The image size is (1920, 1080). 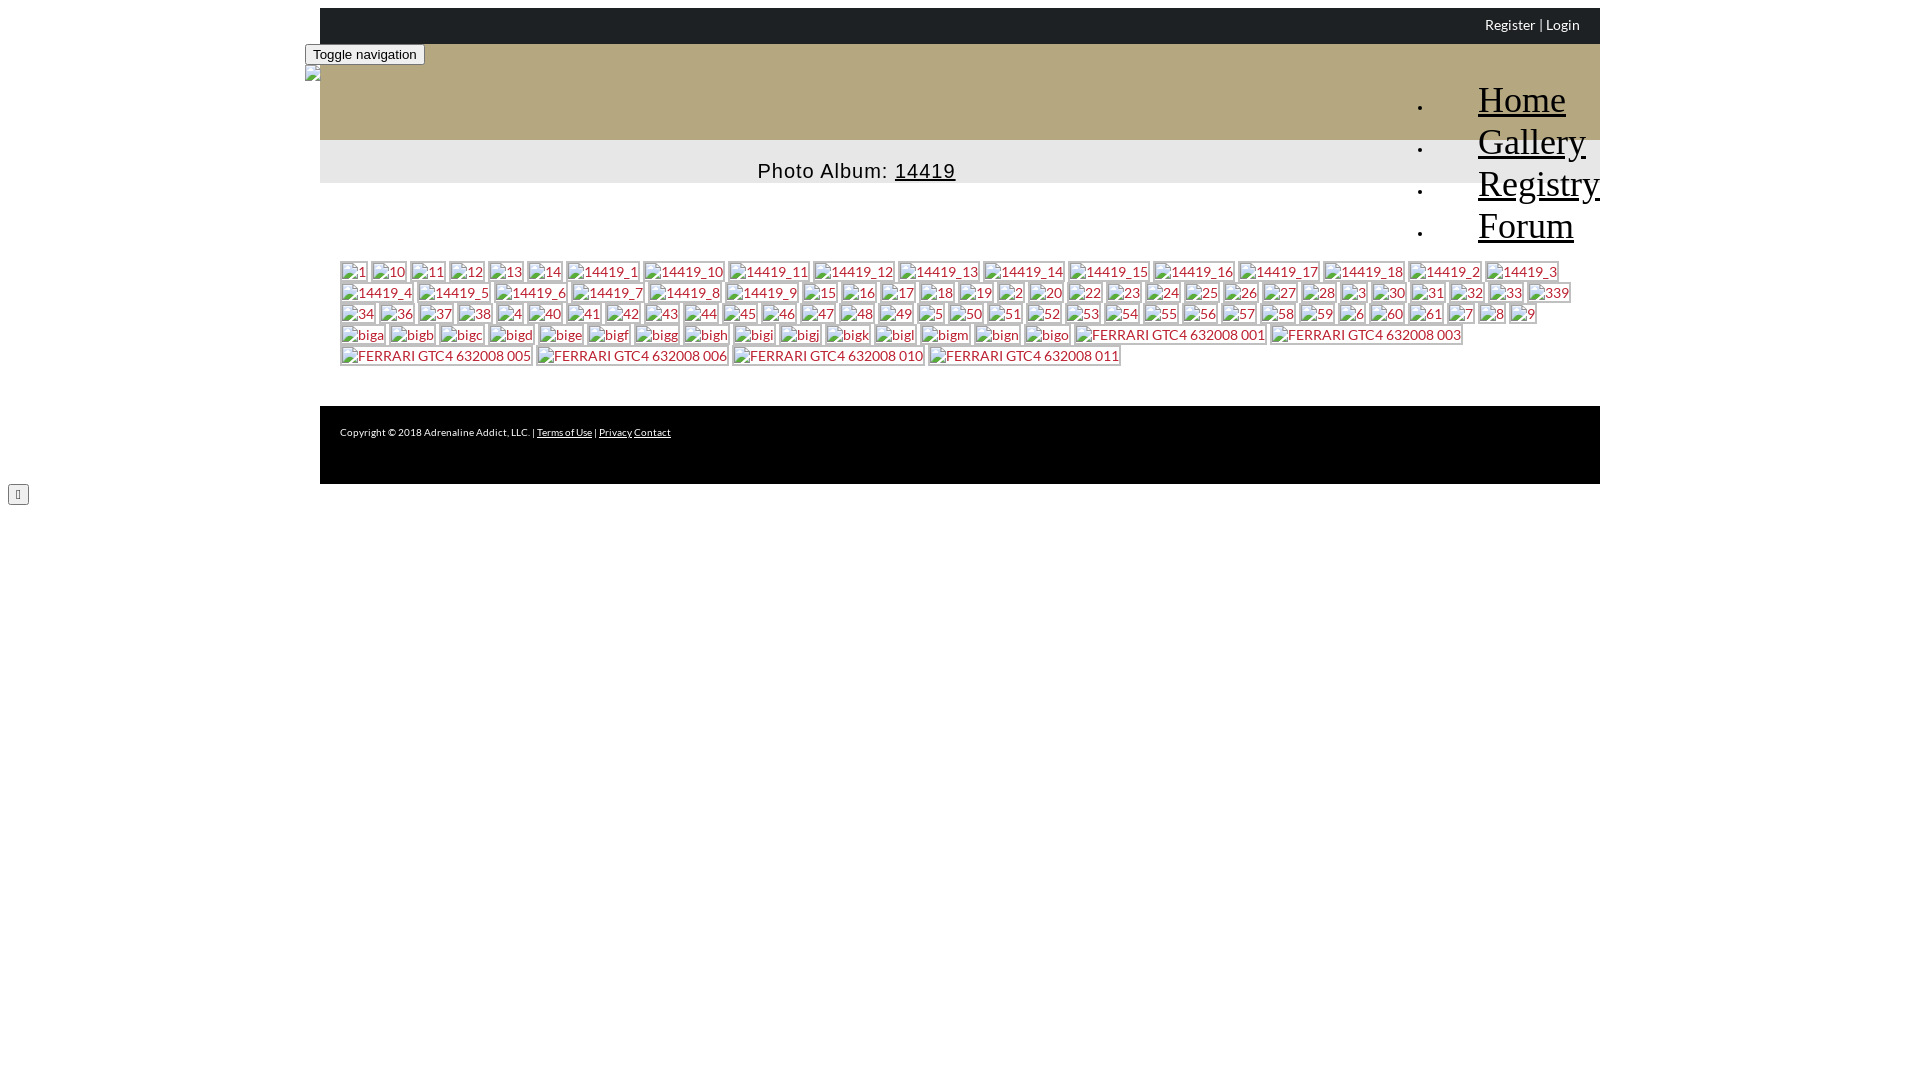 I want to click on bigj (click to enlarge), so click(x=800, y=334).